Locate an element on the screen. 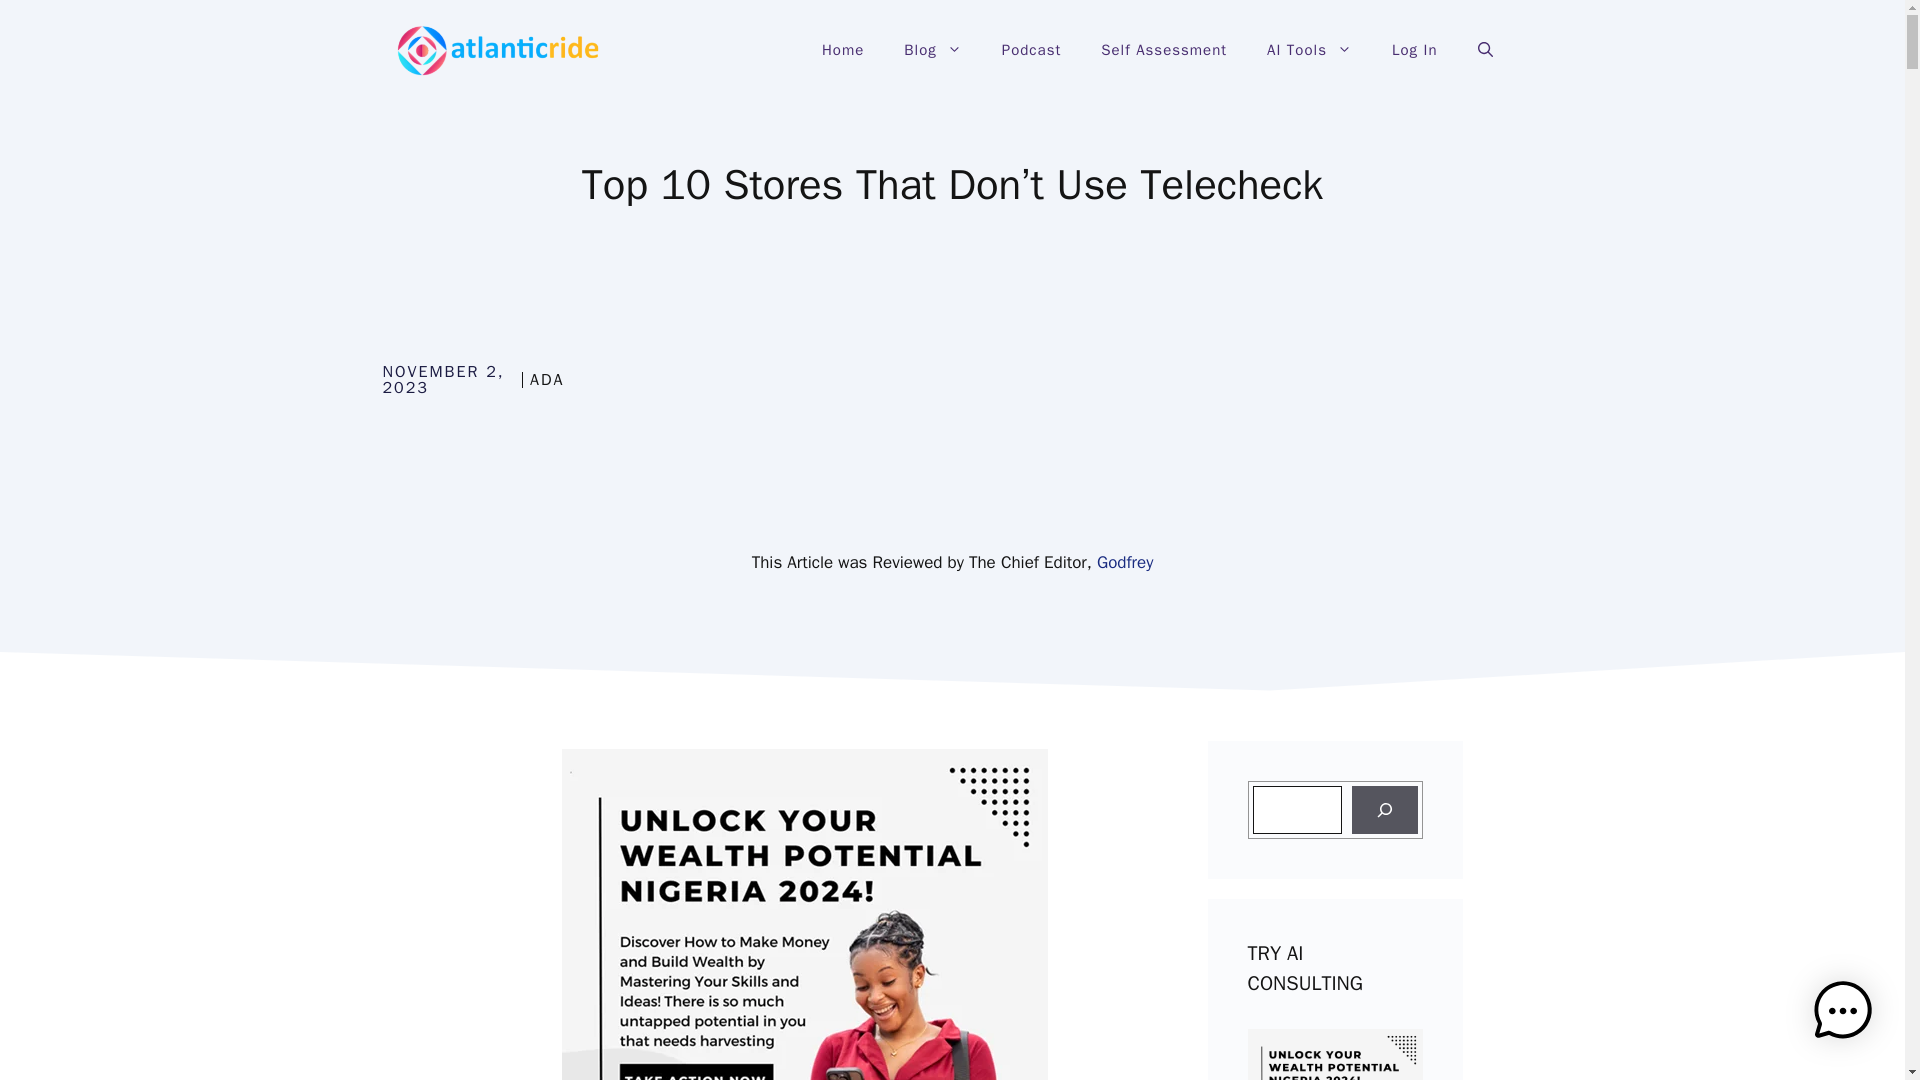  Godfrey is located at coordinates (1124, 562).